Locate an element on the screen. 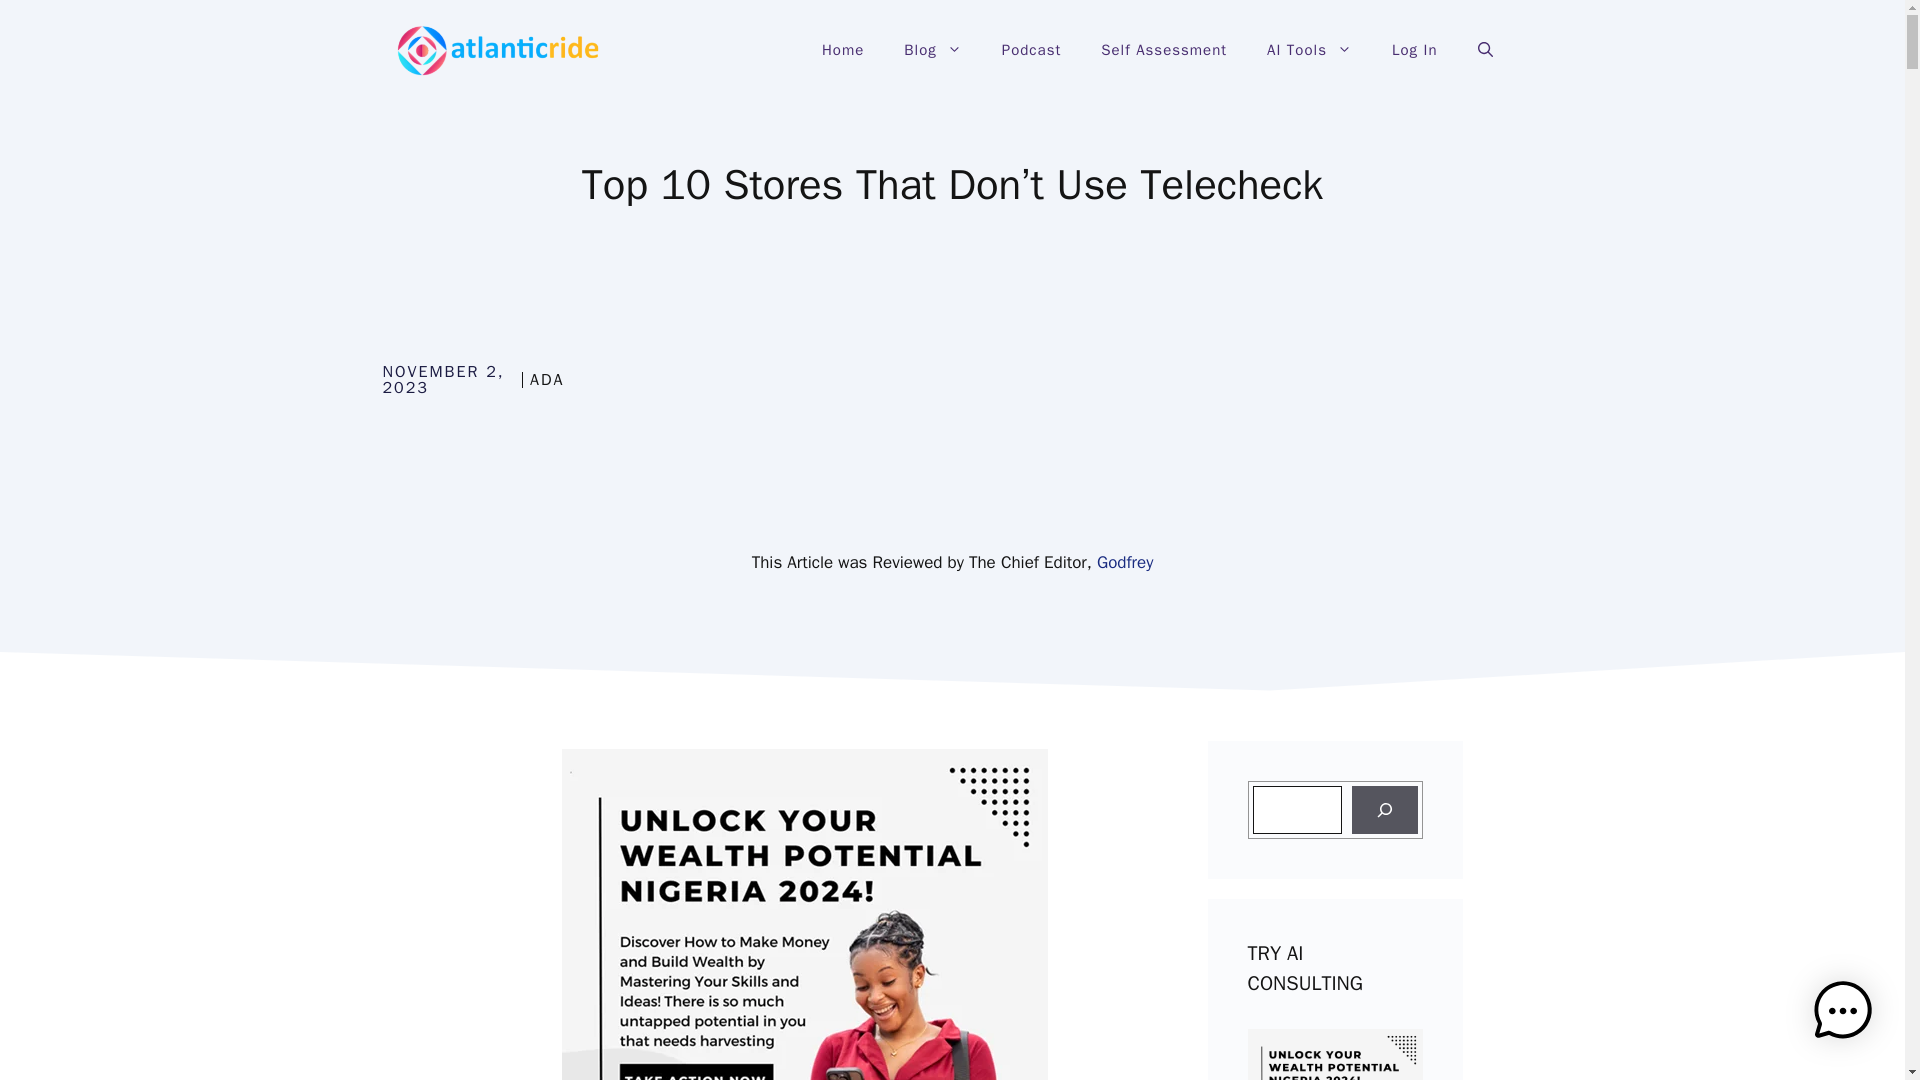  Godfrey is located at coordinates (1124, 562).